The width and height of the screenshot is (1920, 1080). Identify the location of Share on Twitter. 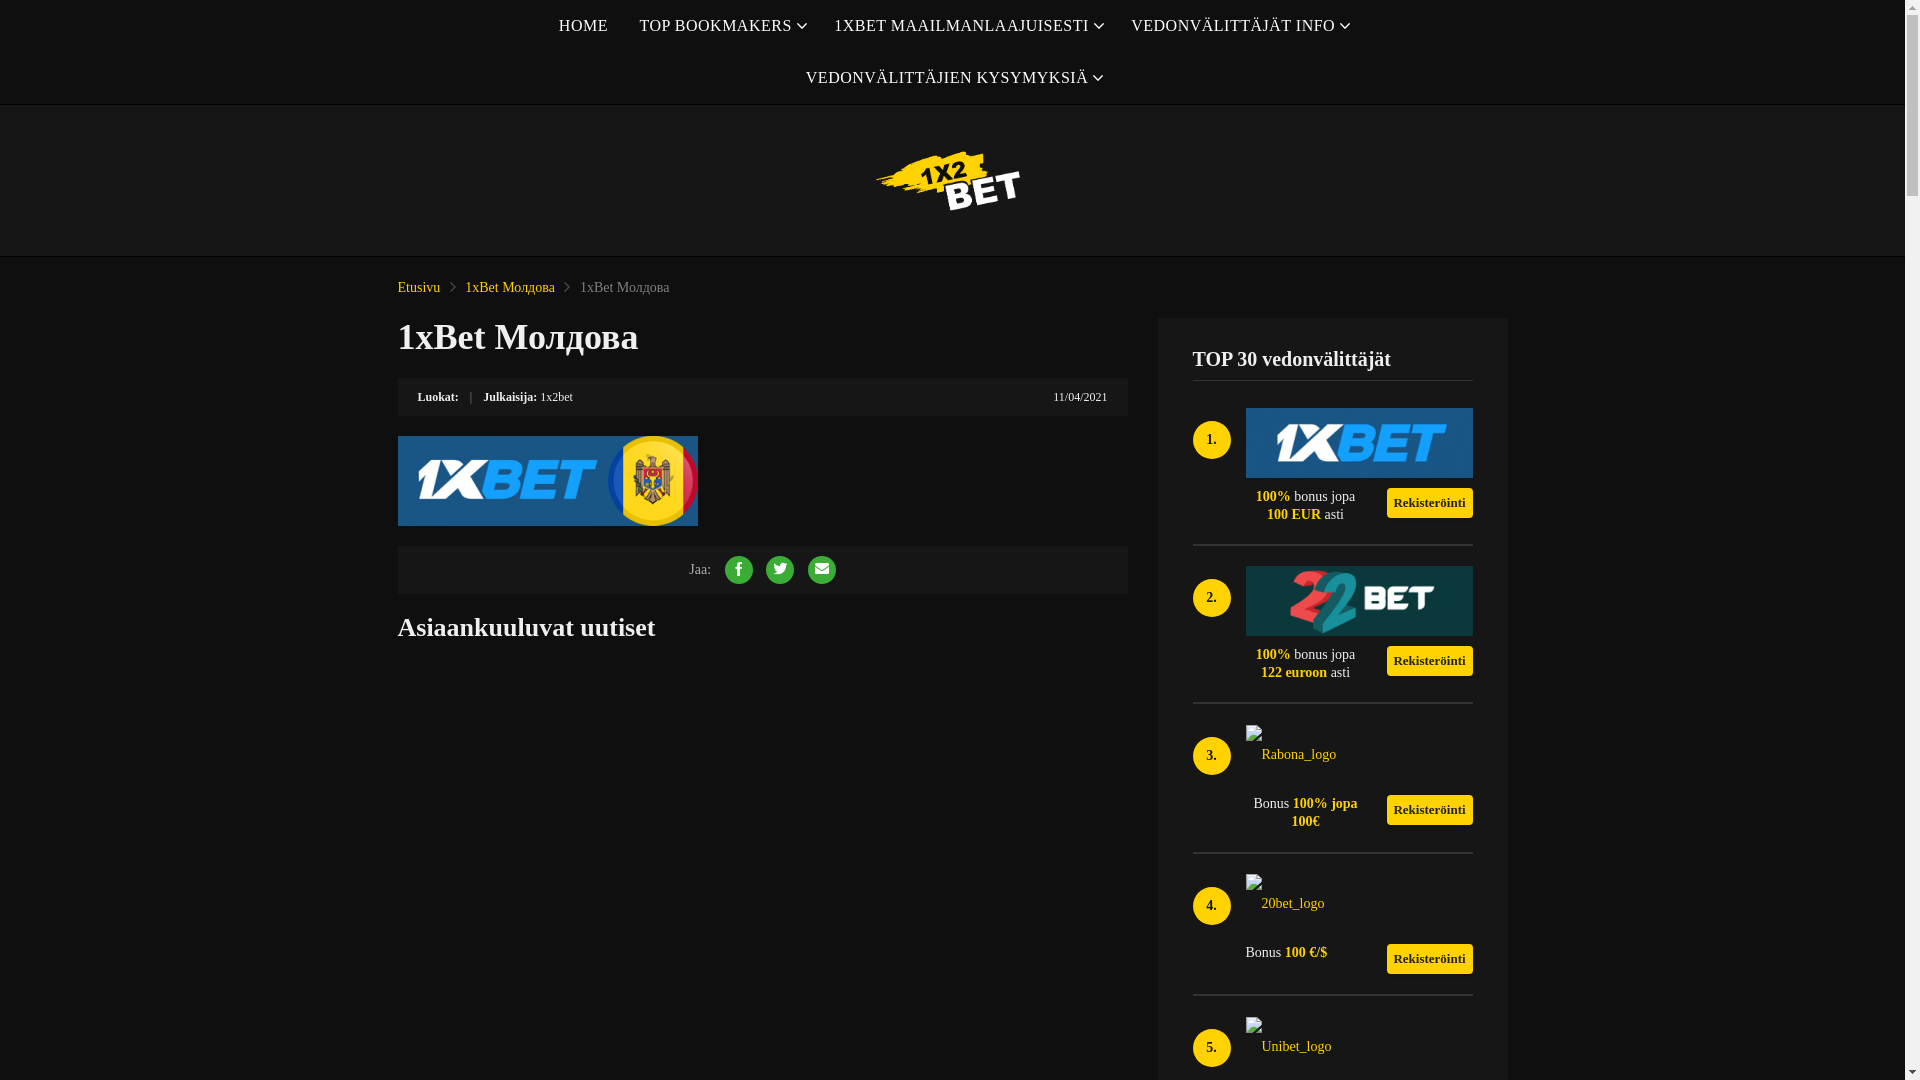
(780, 570).